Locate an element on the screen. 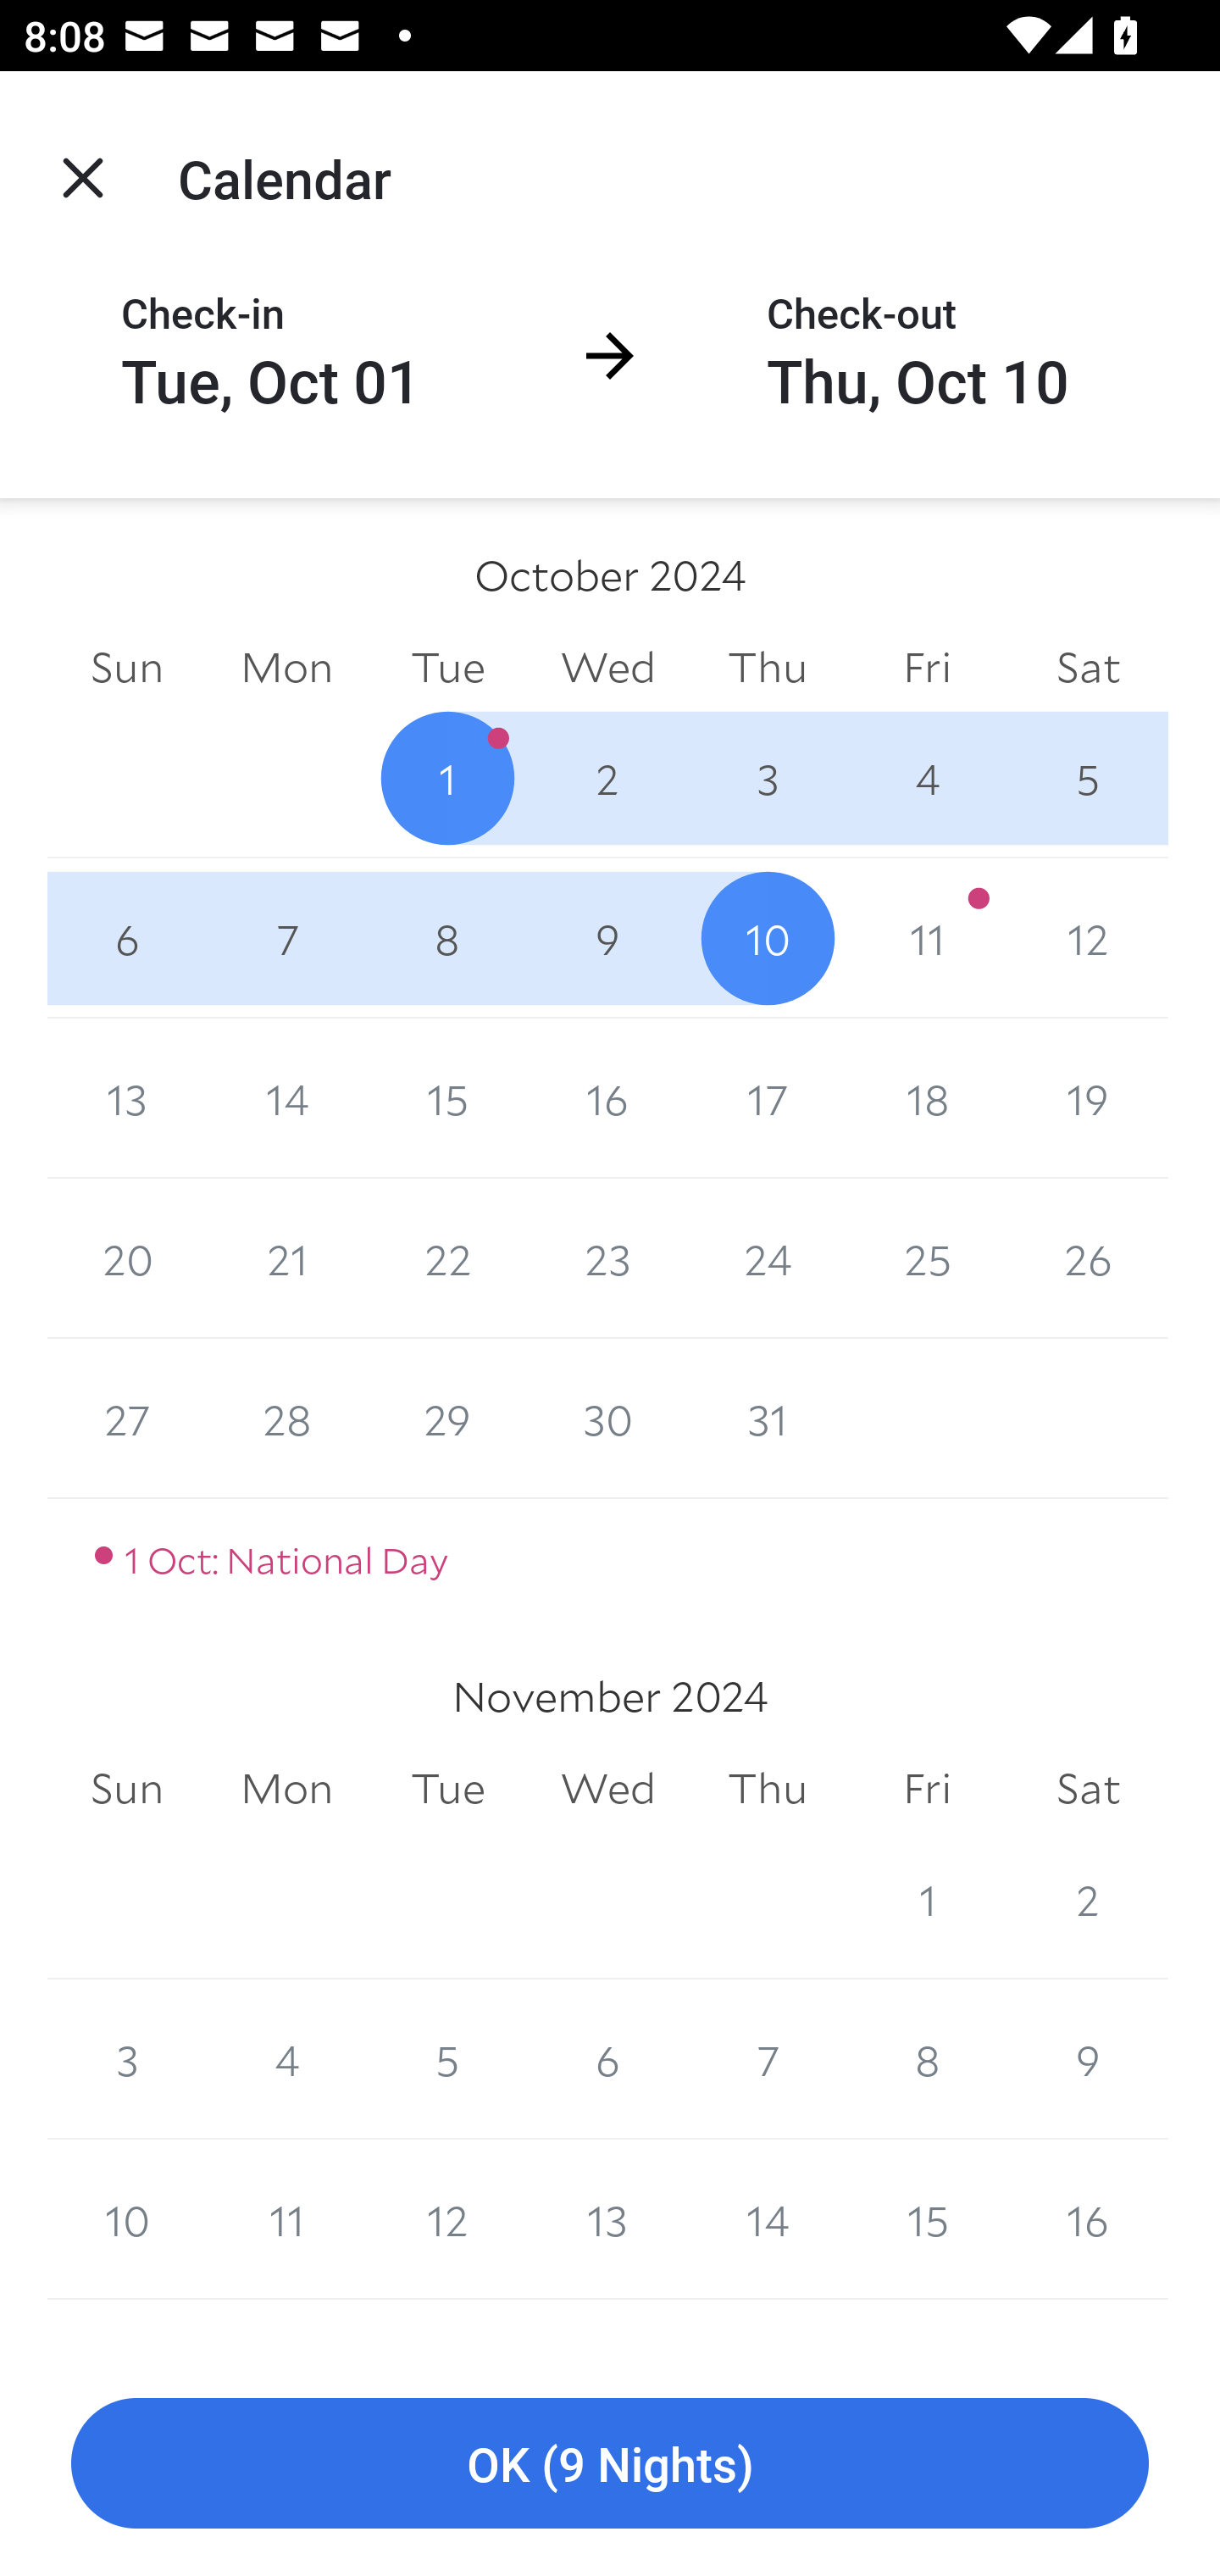 The width and height of the screenshot is (1220, 2576). Sun is located at coordinates (127, 1789).